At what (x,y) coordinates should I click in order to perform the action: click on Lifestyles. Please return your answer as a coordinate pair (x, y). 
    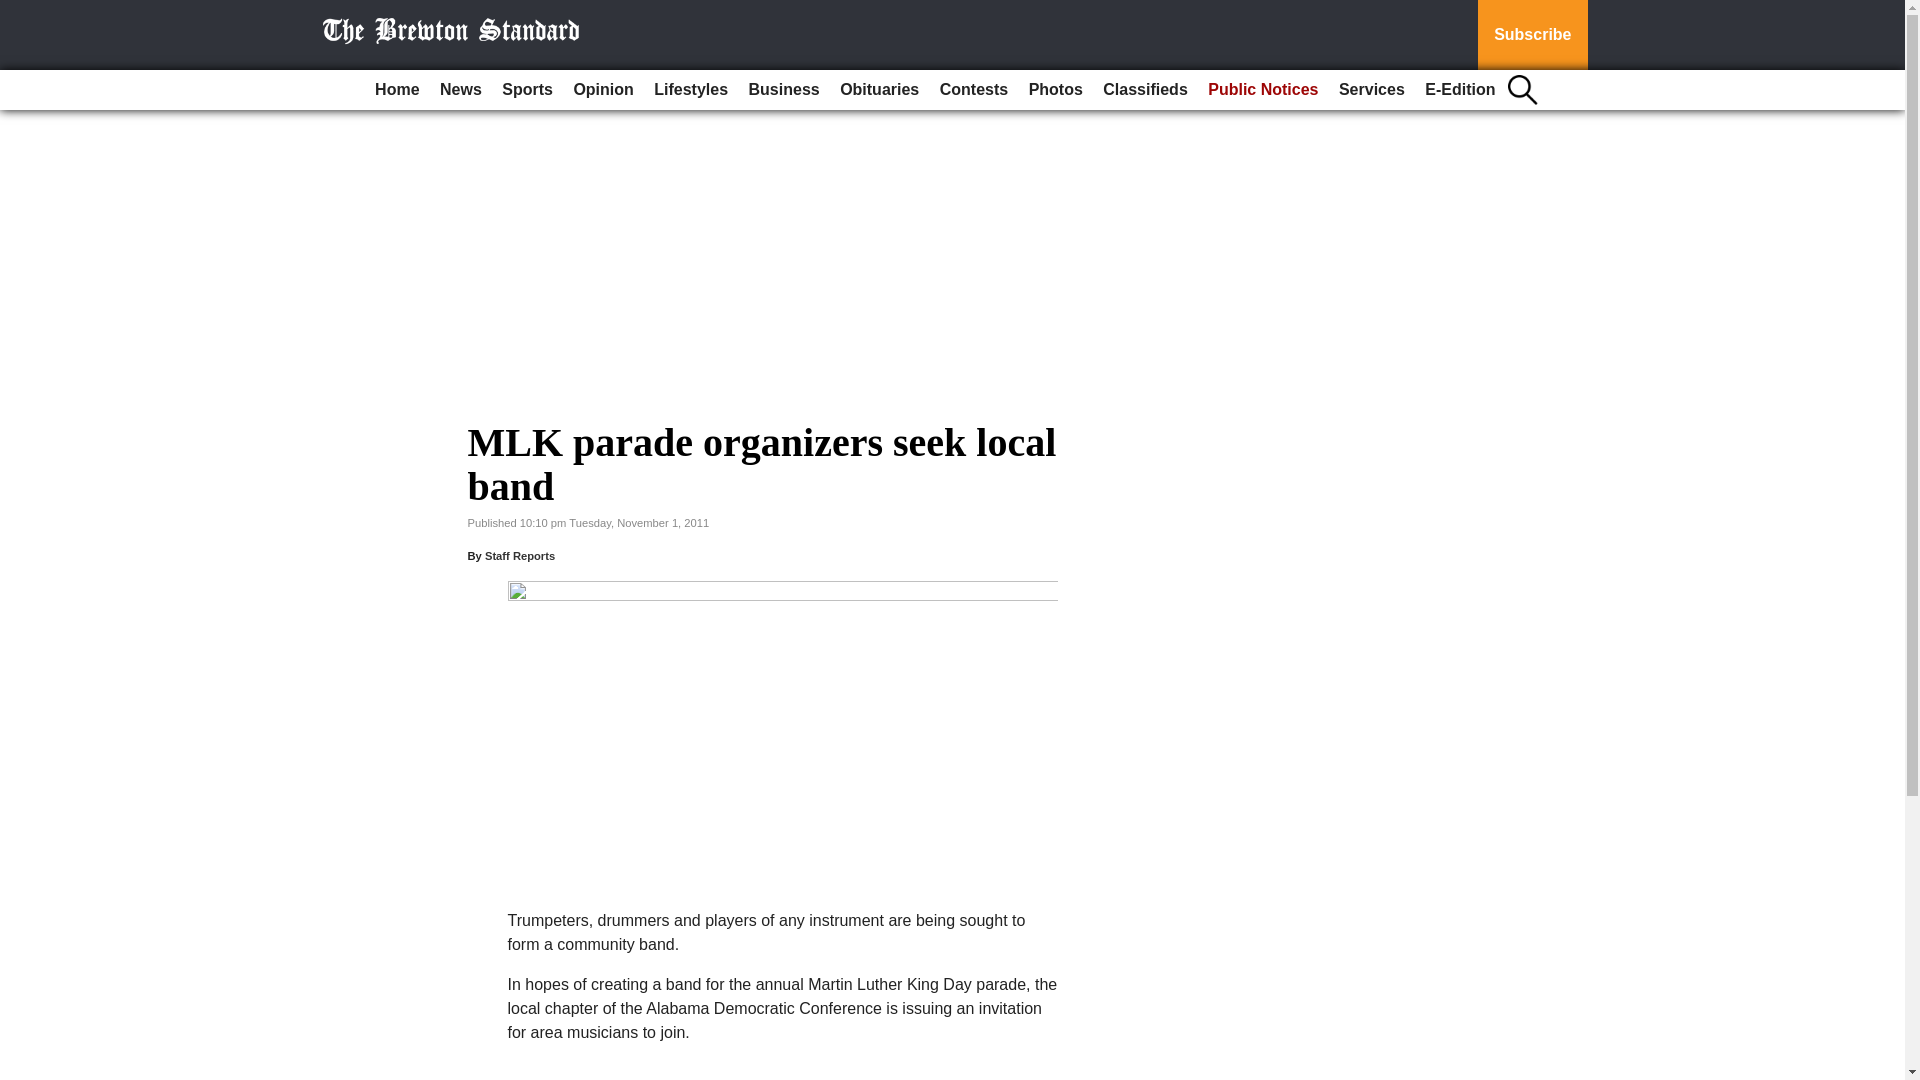
    Looking at the image, I should click on (690, 90).